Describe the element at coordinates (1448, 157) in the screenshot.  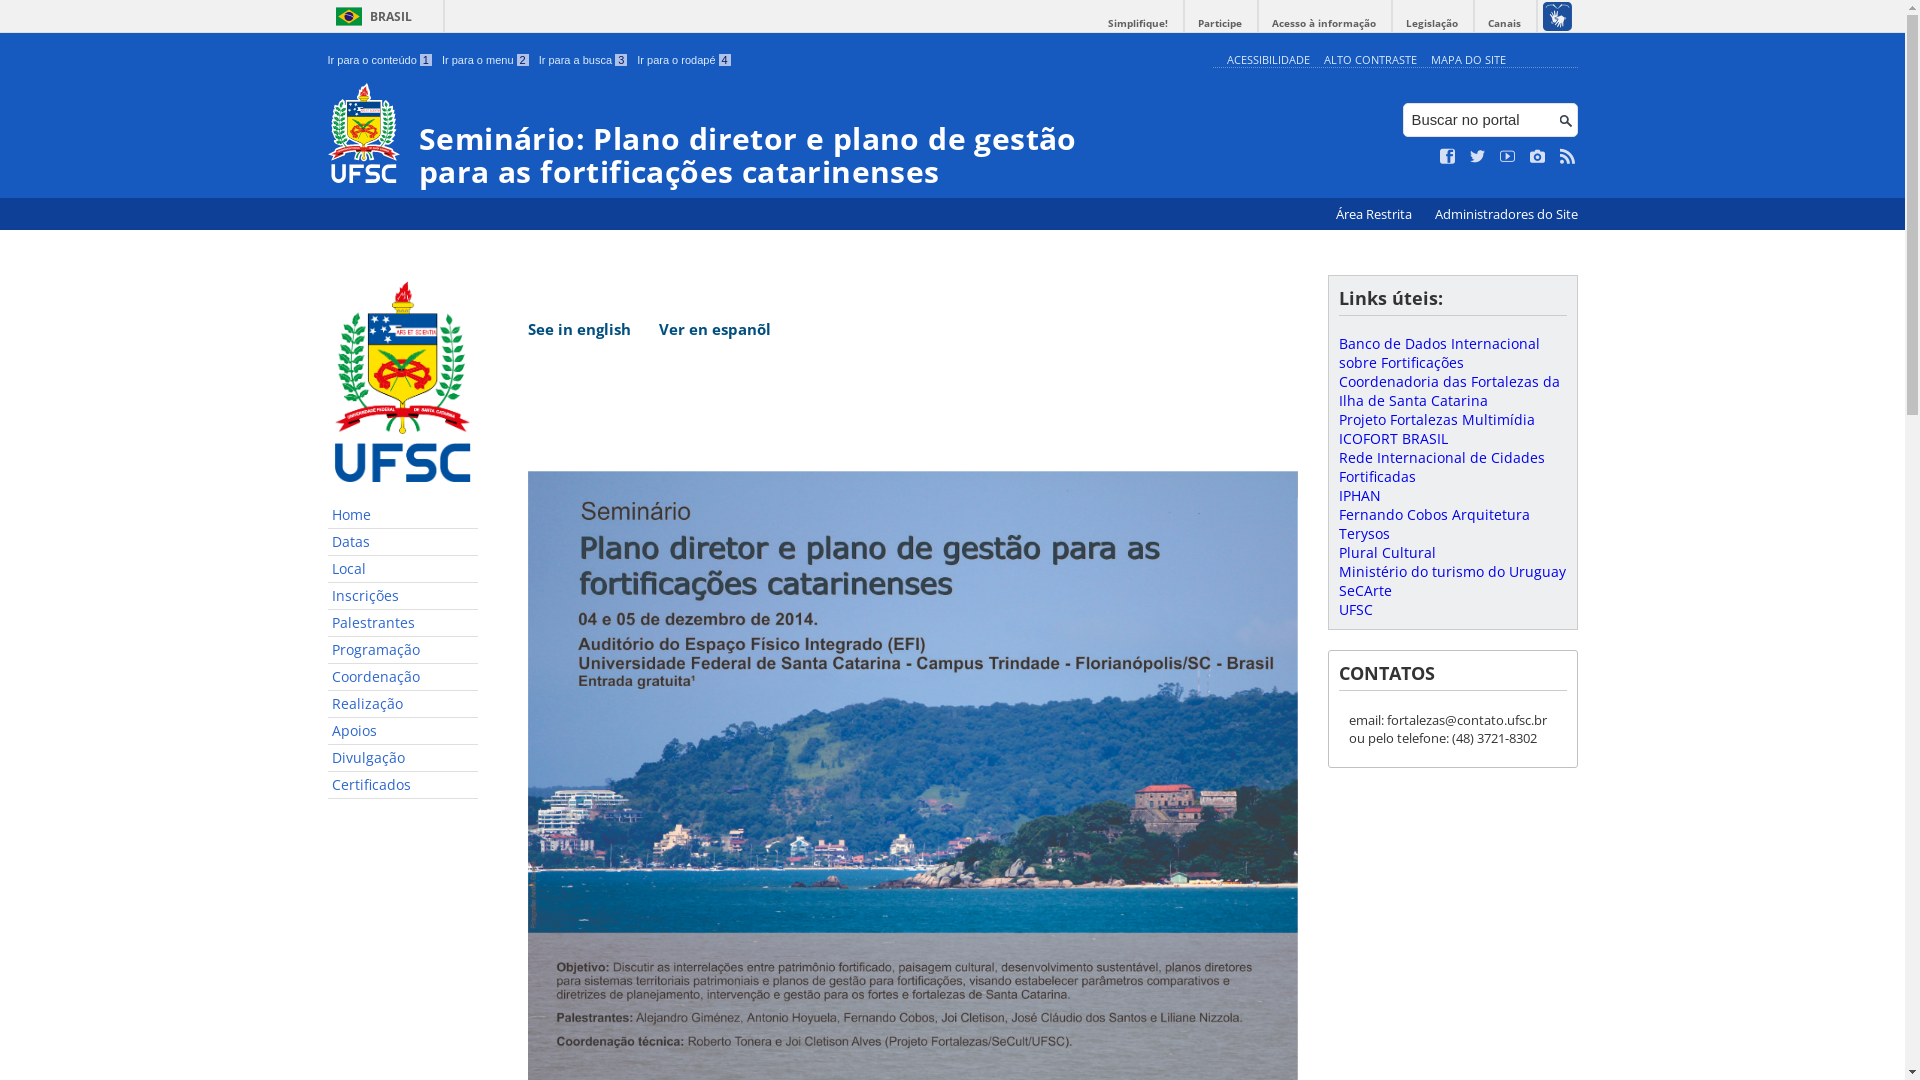
I see `Curta no Facebook` at that location.